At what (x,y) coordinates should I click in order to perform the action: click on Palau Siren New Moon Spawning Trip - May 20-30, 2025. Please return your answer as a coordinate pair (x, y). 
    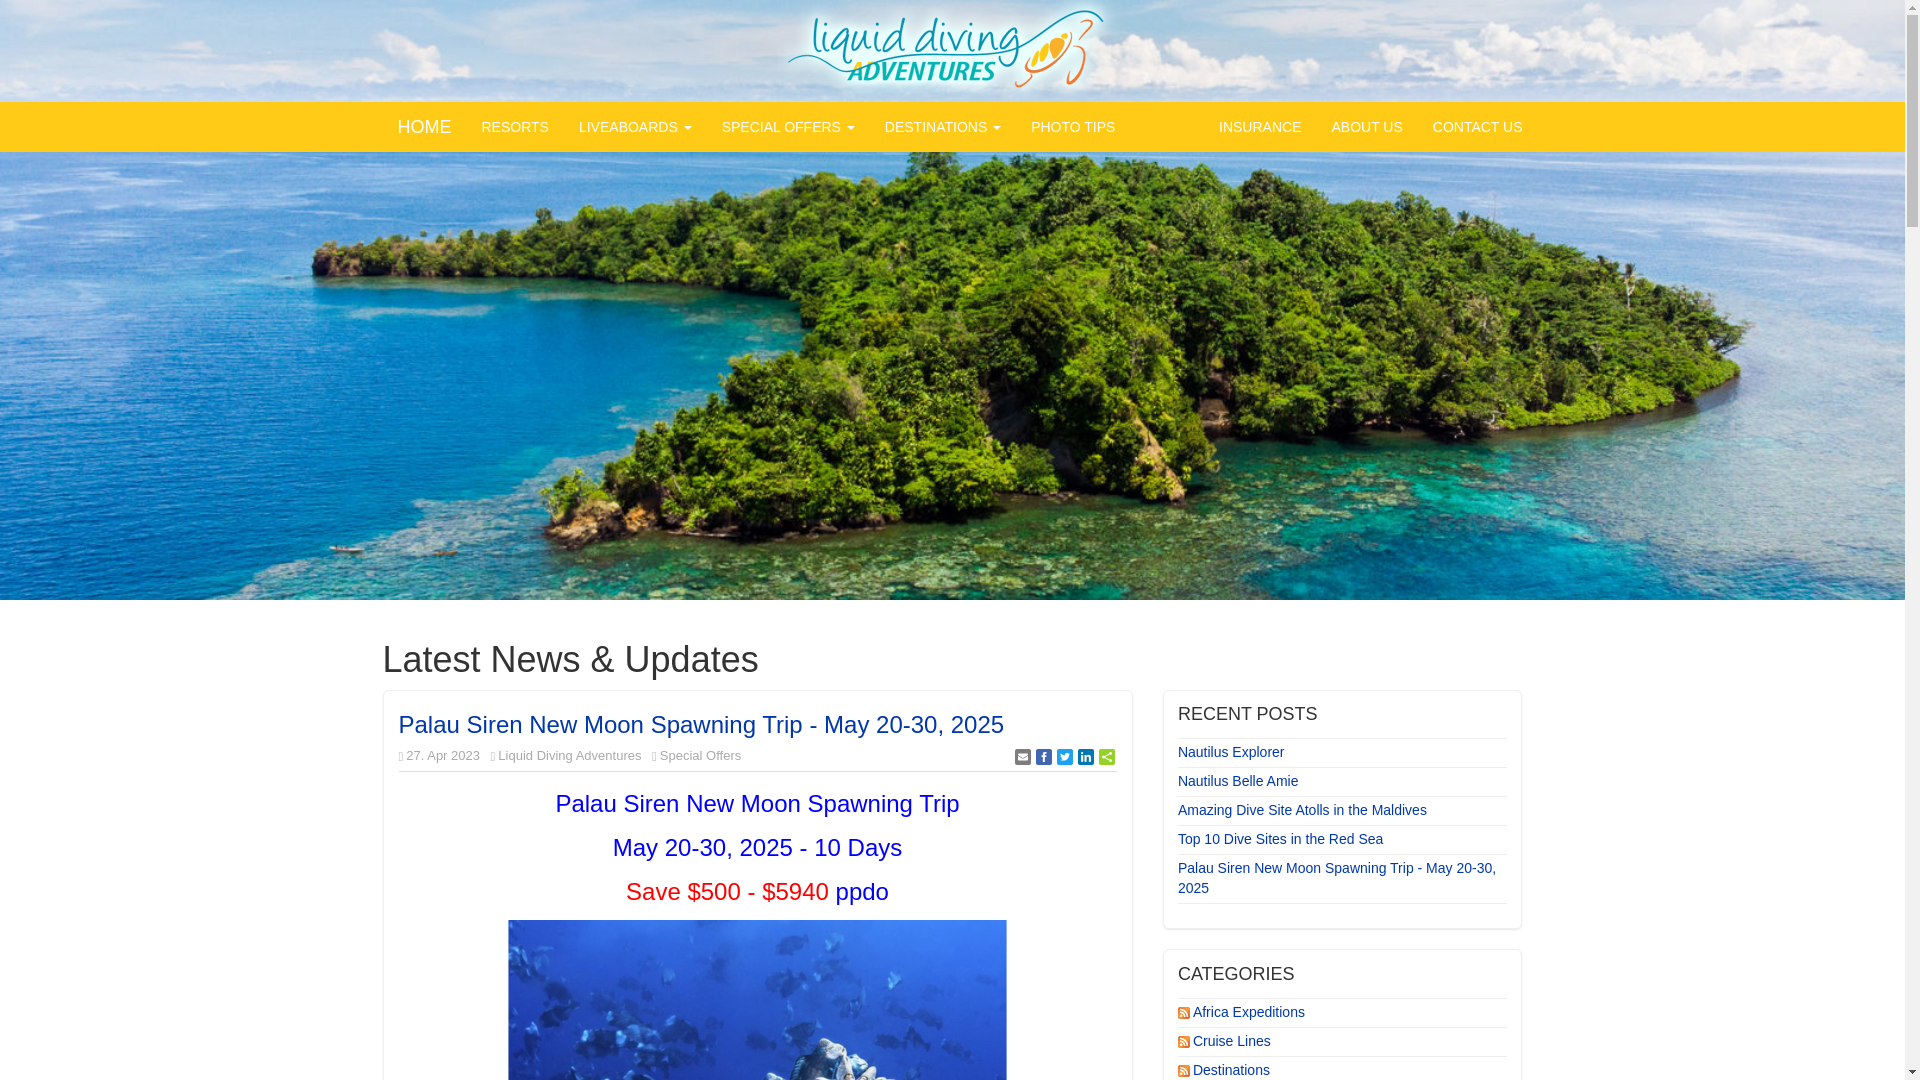
    Looking at the image, I should click on (1340, 878).